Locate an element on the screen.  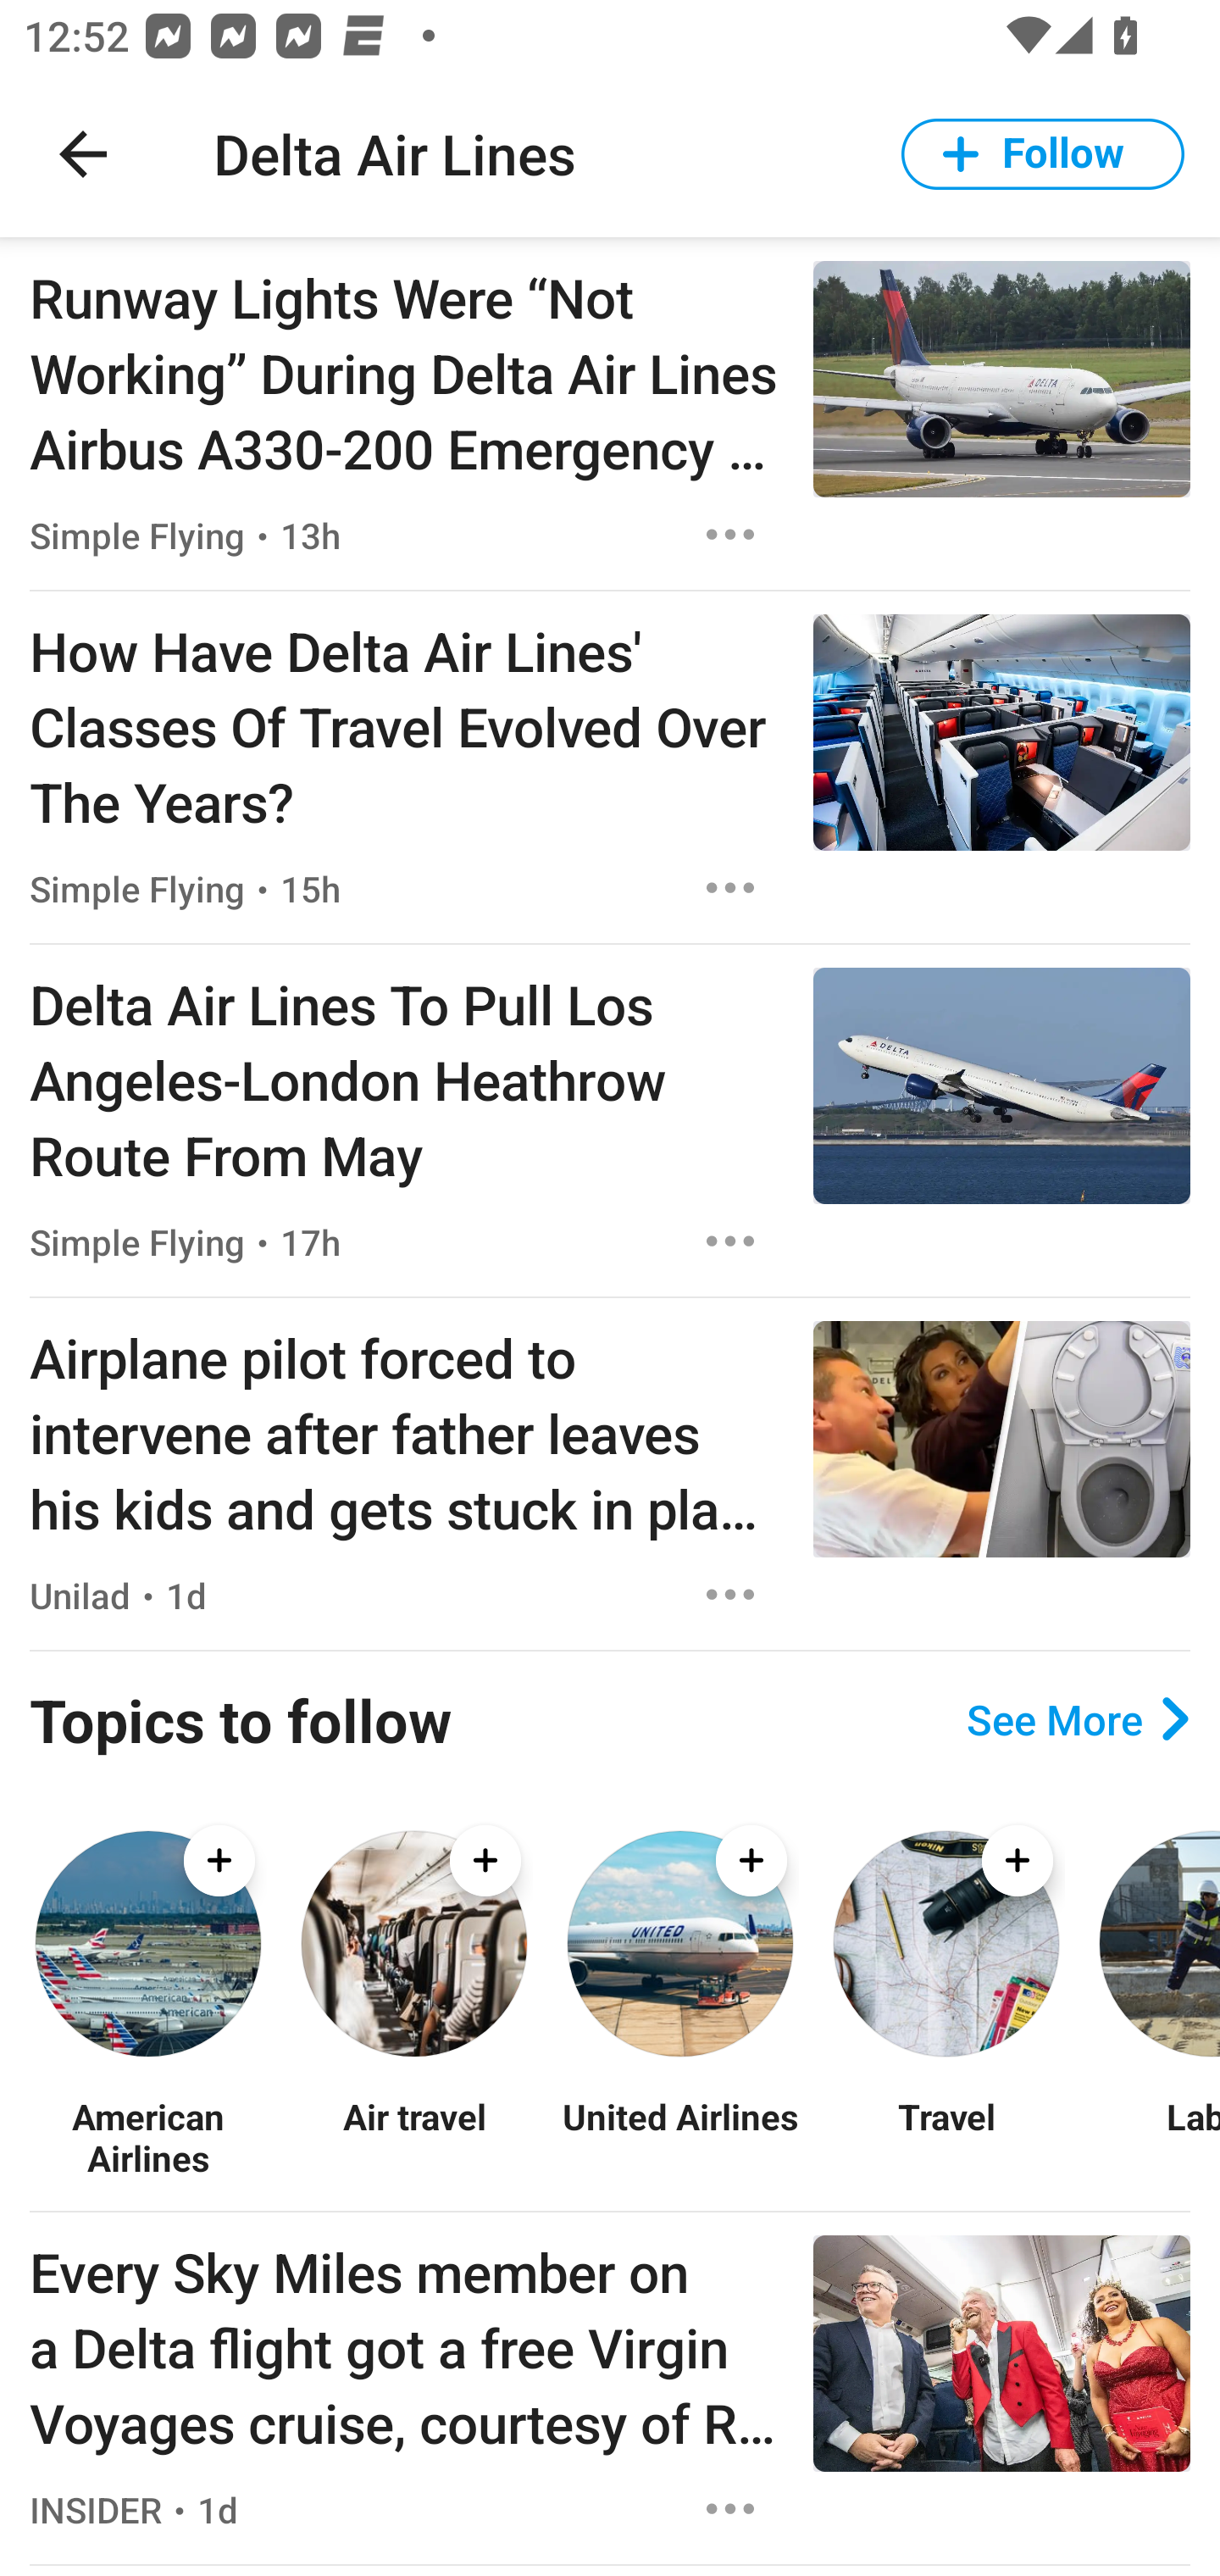
Travel is located at coordinates (945, 2136).